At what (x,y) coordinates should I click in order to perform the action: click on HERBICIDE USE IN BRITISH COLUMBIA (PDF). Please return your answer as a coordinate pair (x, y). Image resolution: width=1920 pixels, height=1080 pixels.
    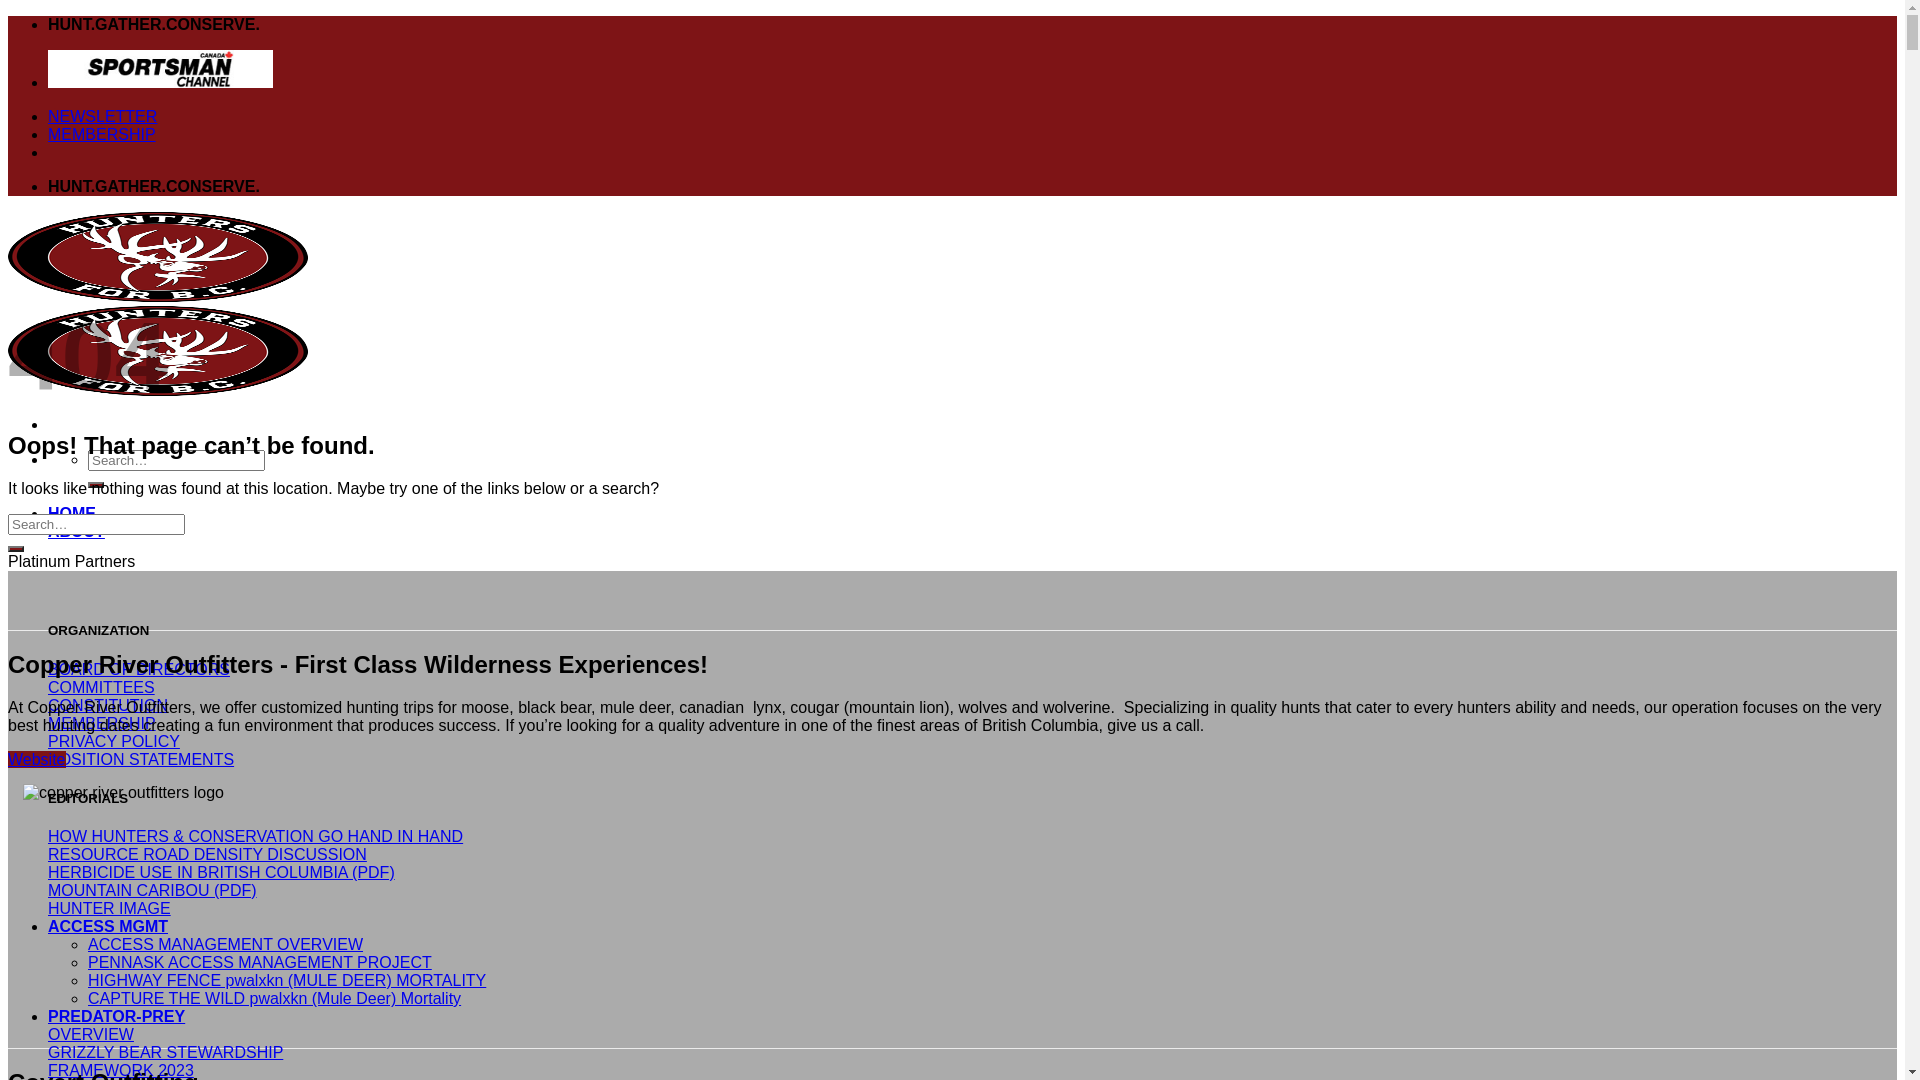
    Looking at the image, I should click on (222, 872).